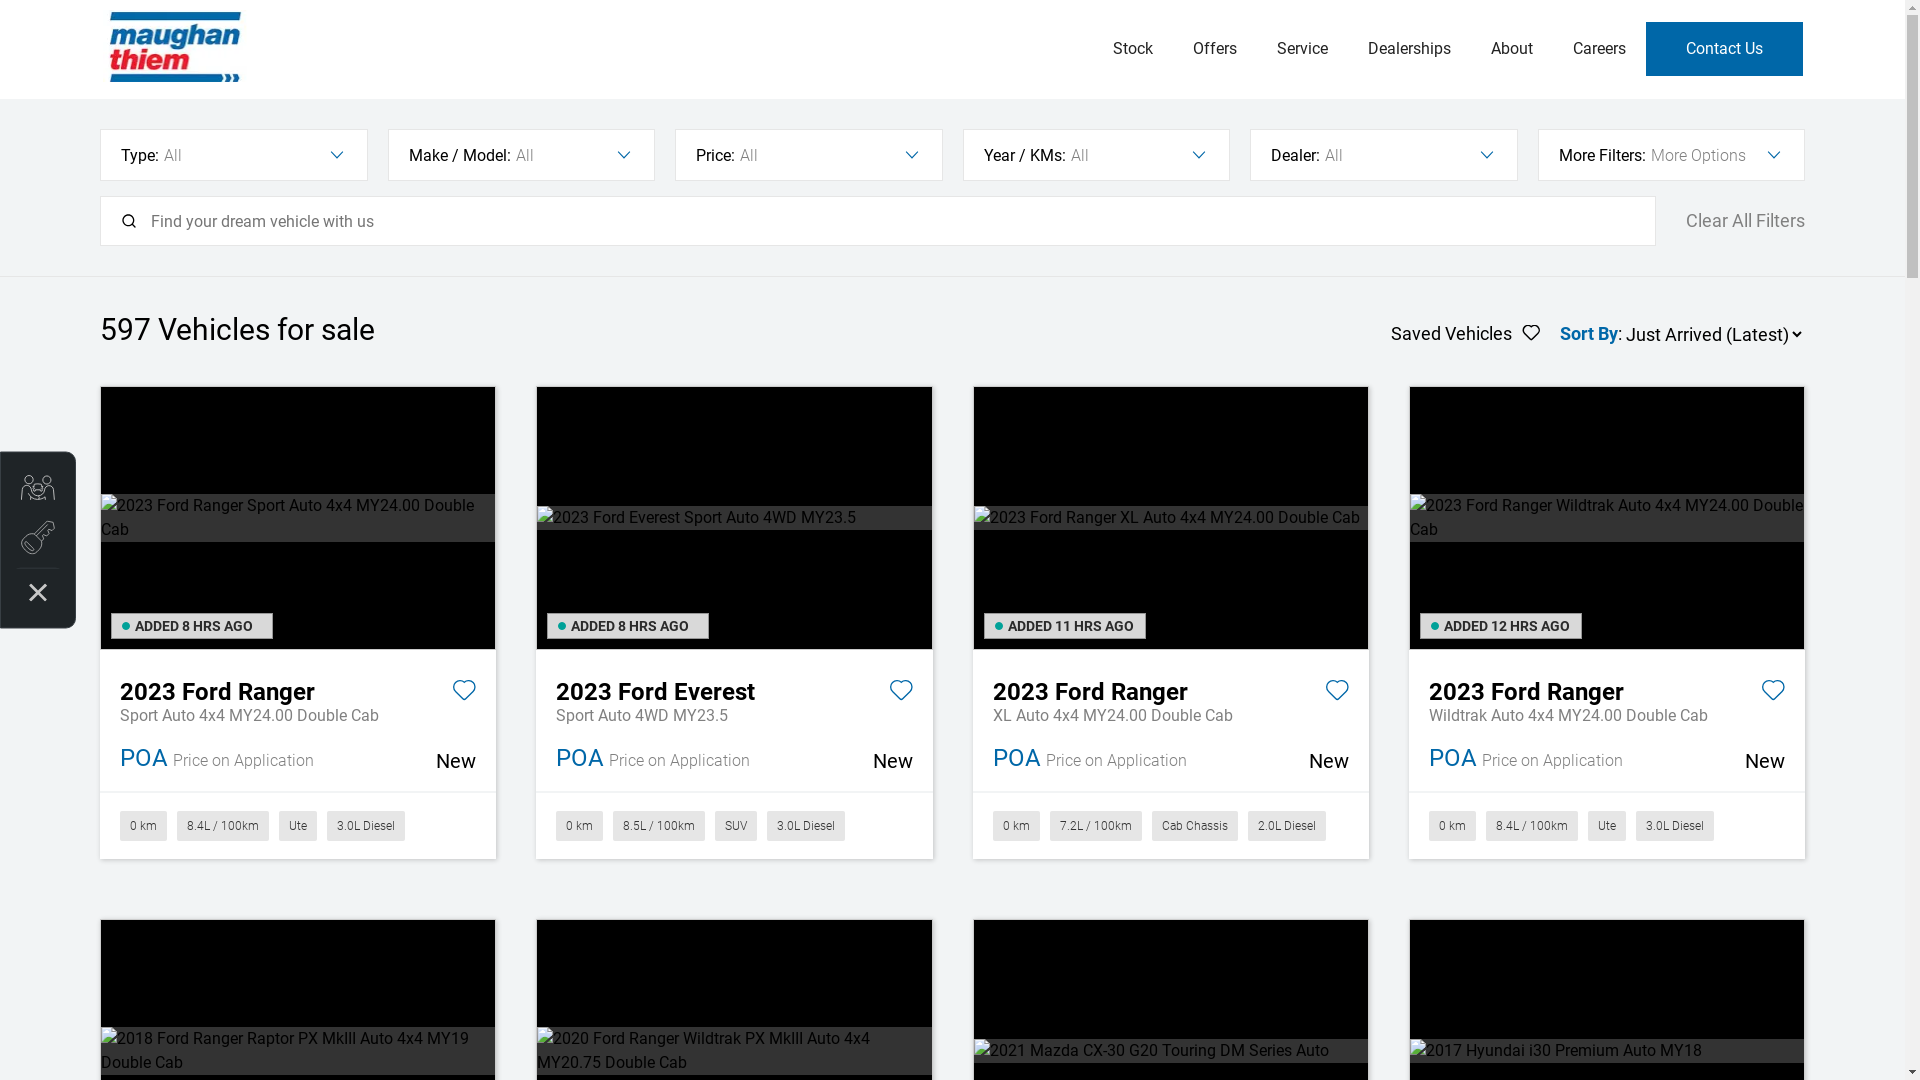  I want to click on 0 km
8.5L / 100km
SUV
3.0L Diesel, so click(734, 825).